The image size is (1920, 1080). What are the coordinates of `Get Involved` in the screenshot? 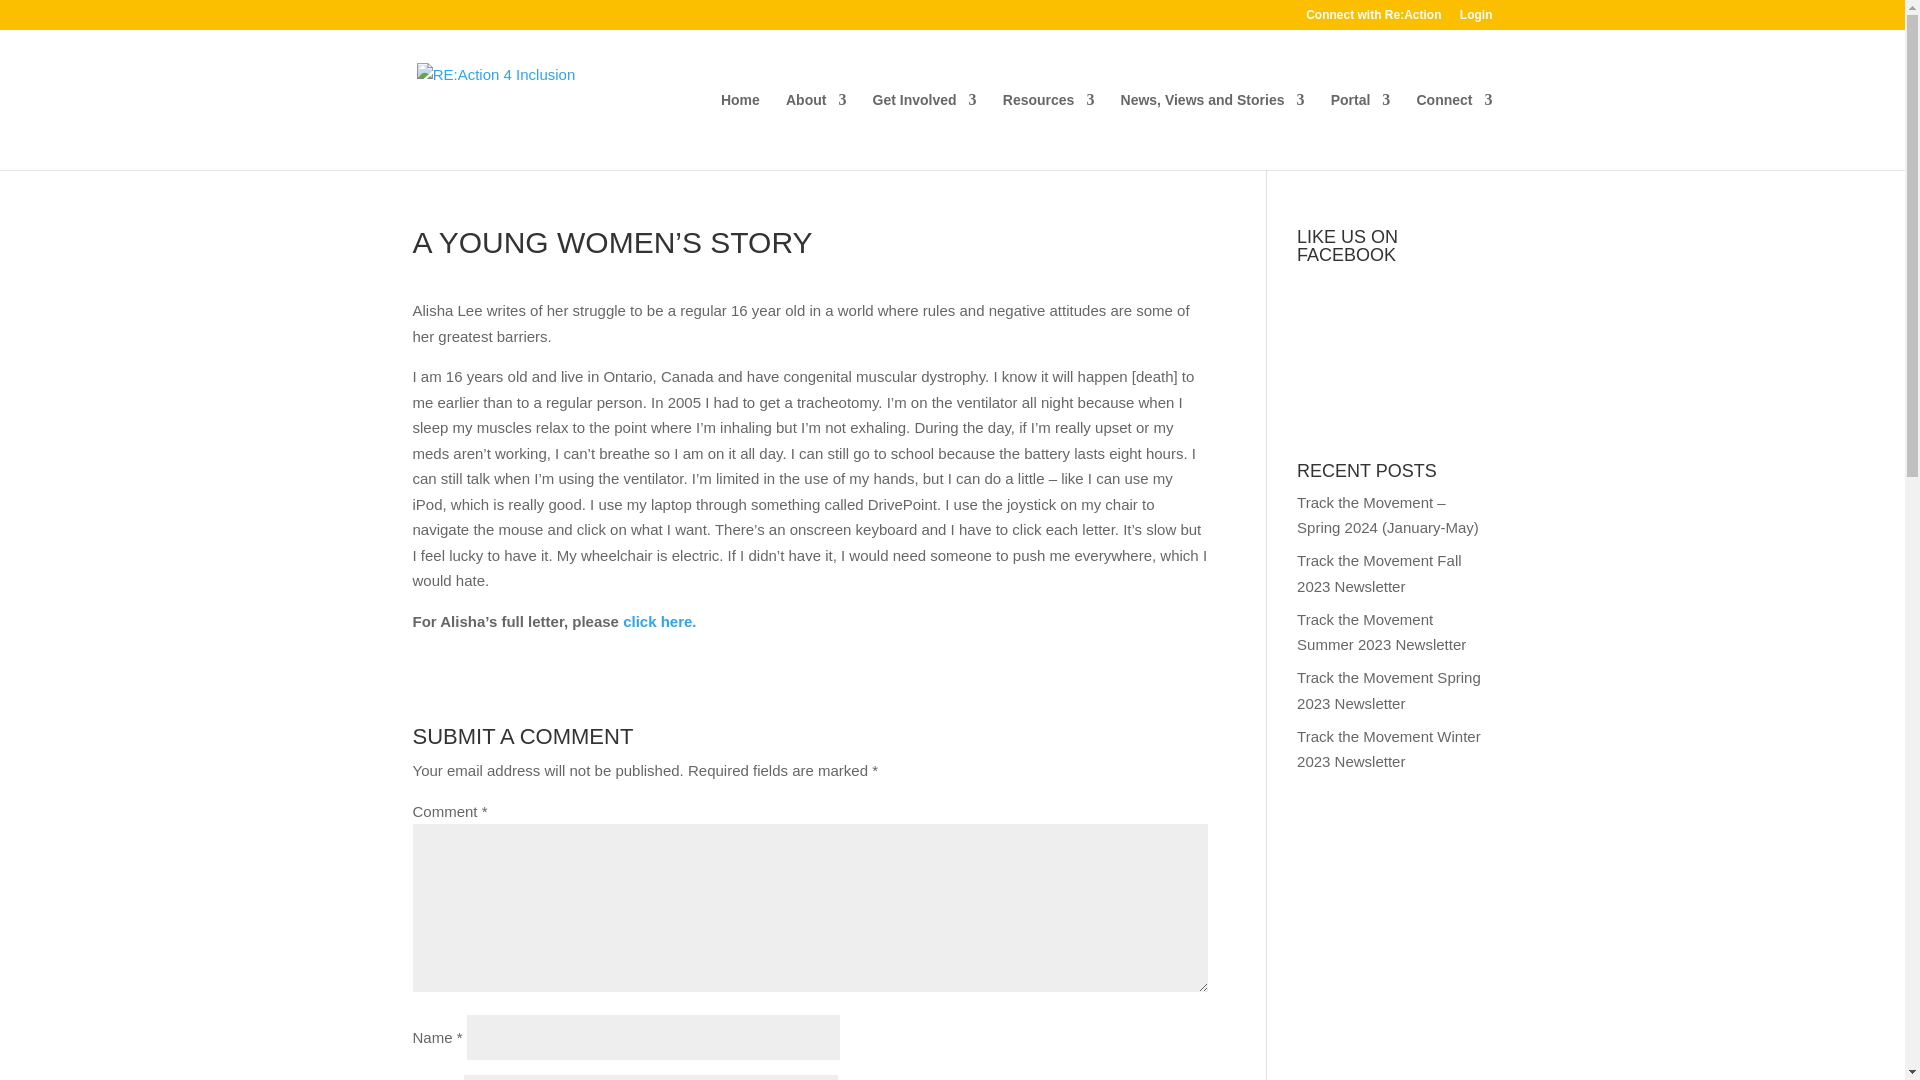 It's located at (925, 130).